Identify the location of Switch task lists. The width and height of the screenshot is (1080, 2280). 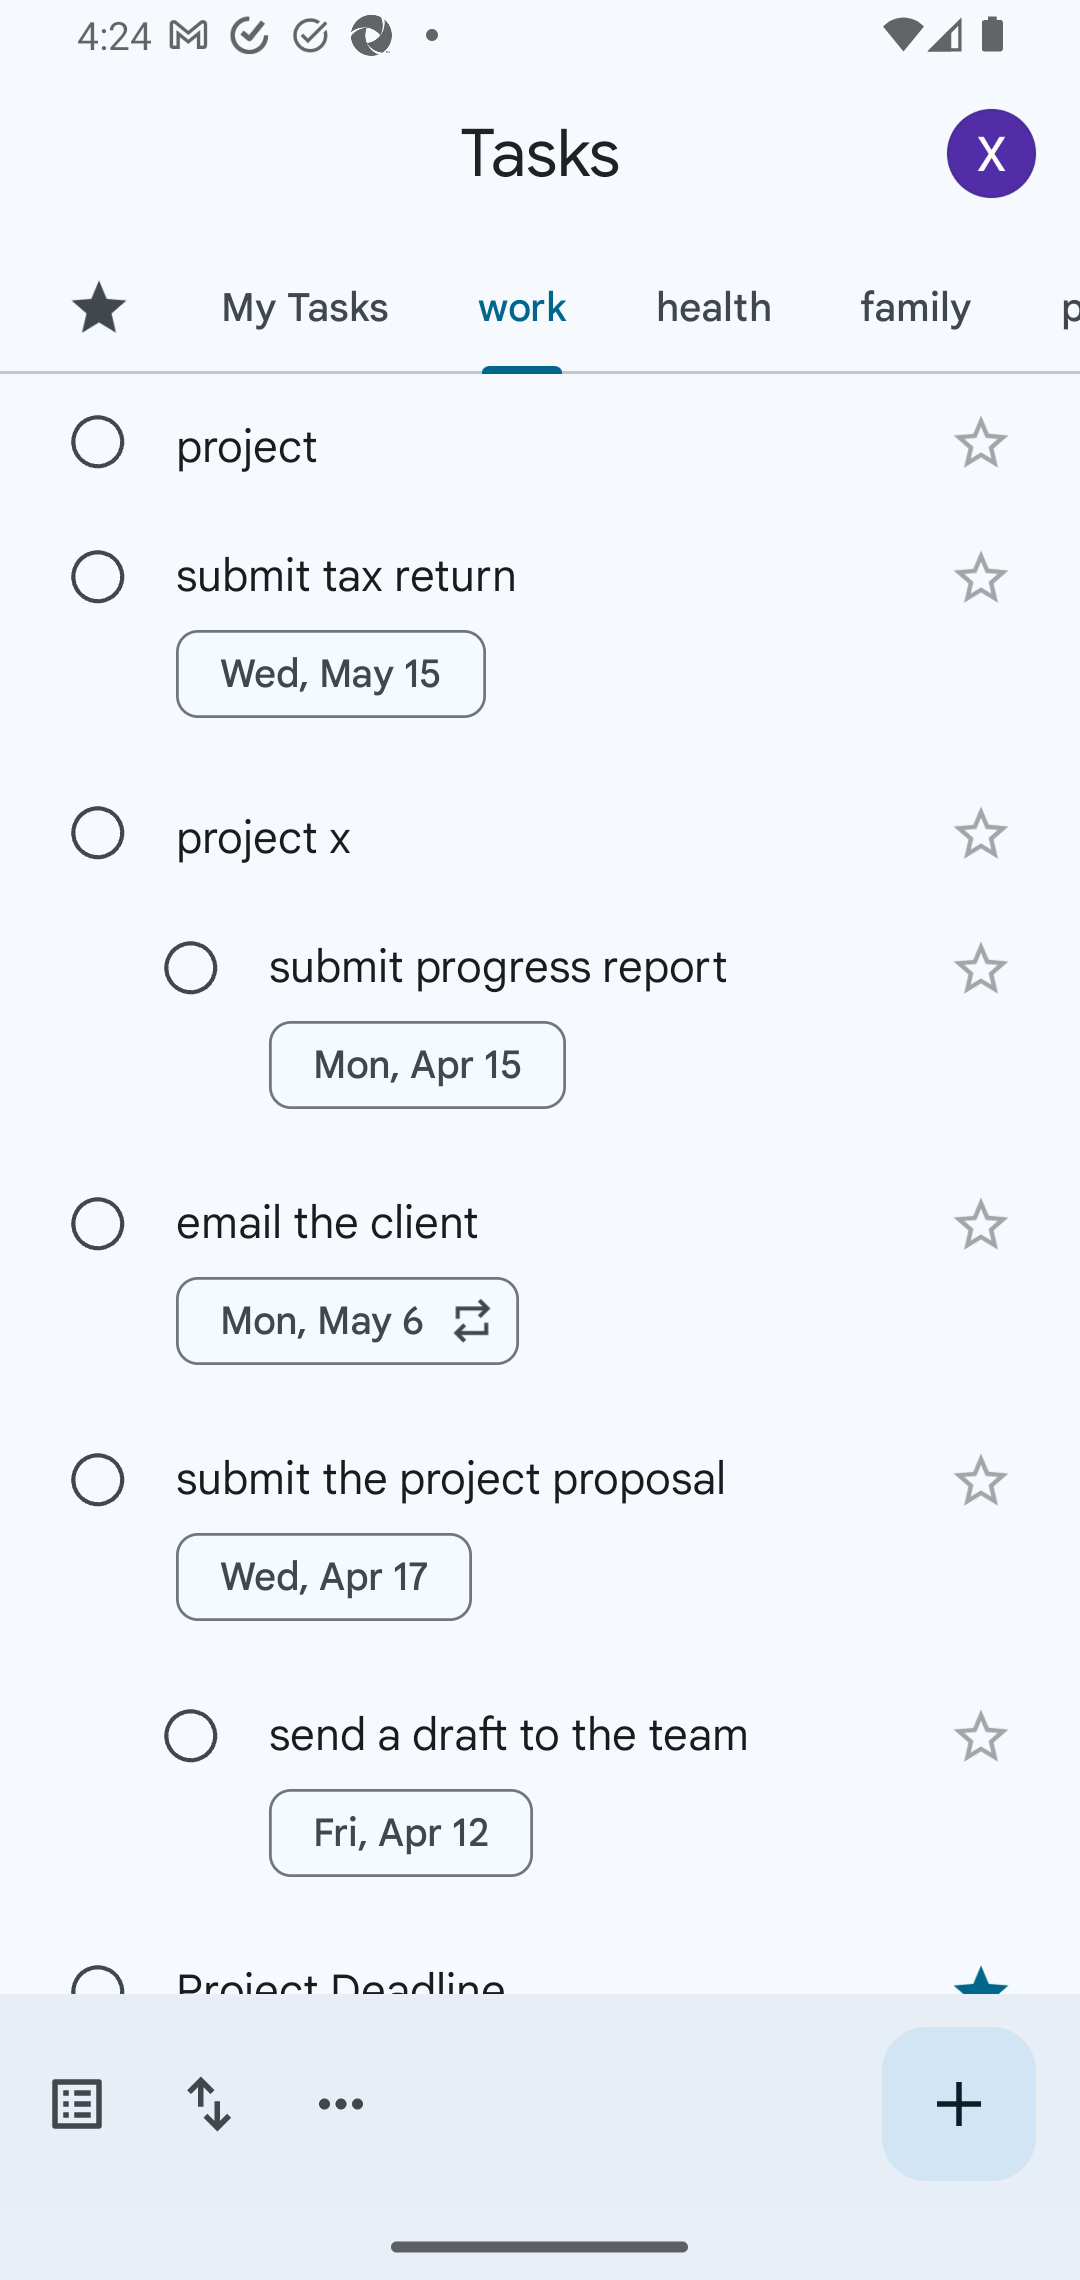
(76, 2104).